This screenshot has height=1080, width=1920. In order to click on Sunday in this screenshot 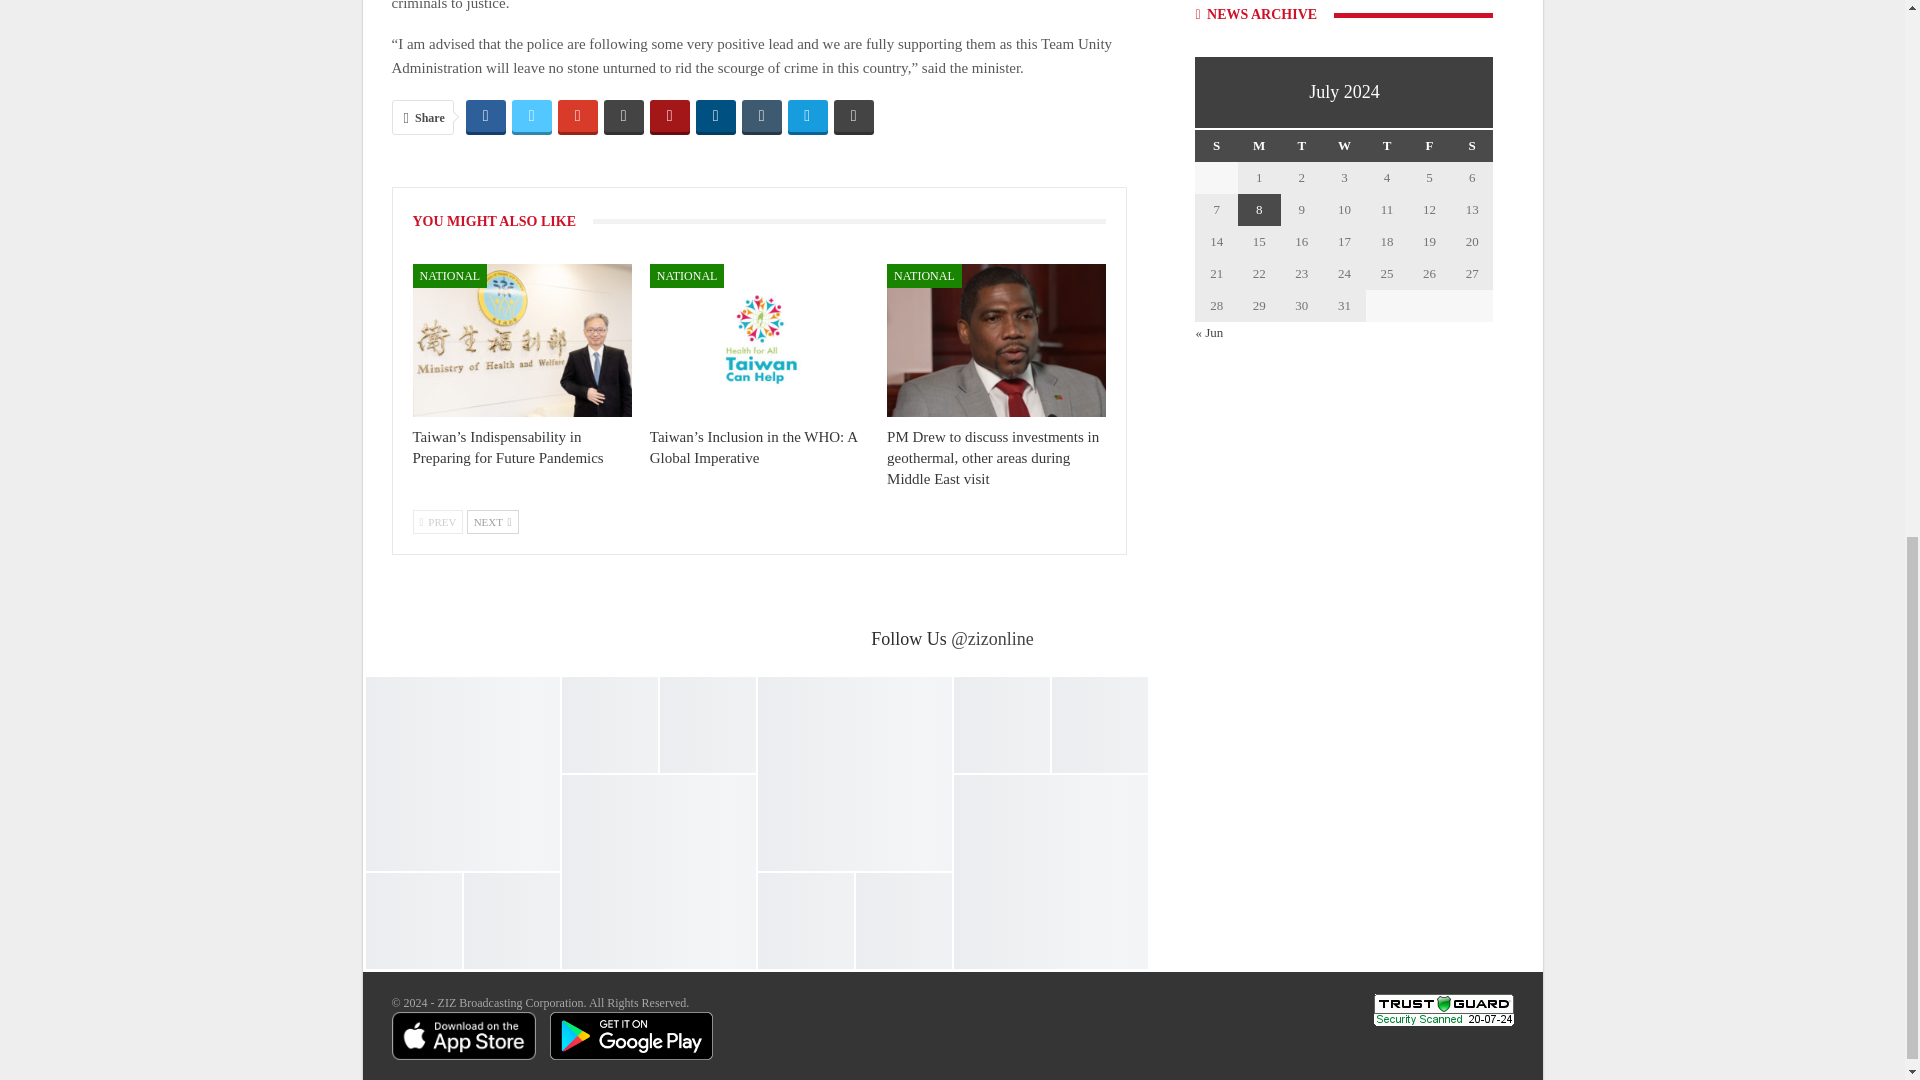, I will do `click(1216, 146)`.